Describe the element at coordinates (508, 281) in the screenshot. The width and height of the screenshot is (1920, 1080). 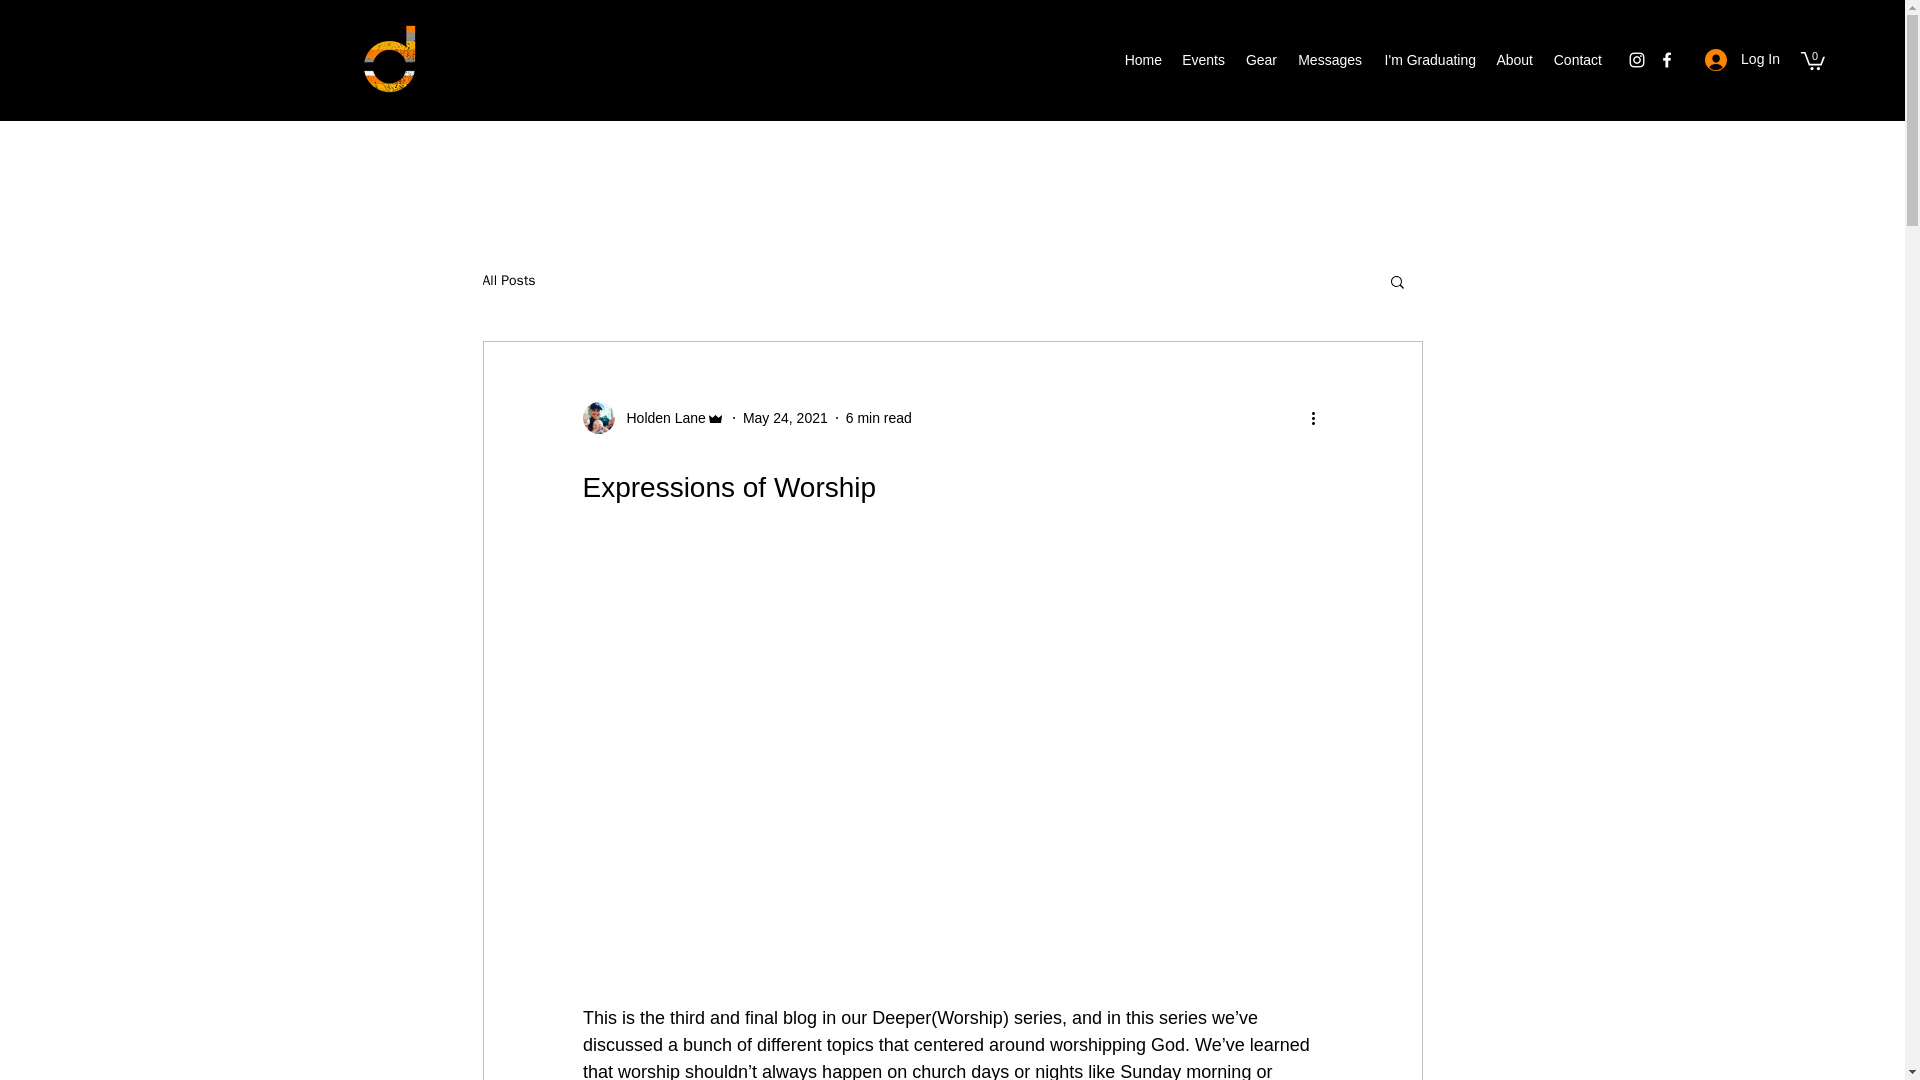
I see `All Posts` at that location.